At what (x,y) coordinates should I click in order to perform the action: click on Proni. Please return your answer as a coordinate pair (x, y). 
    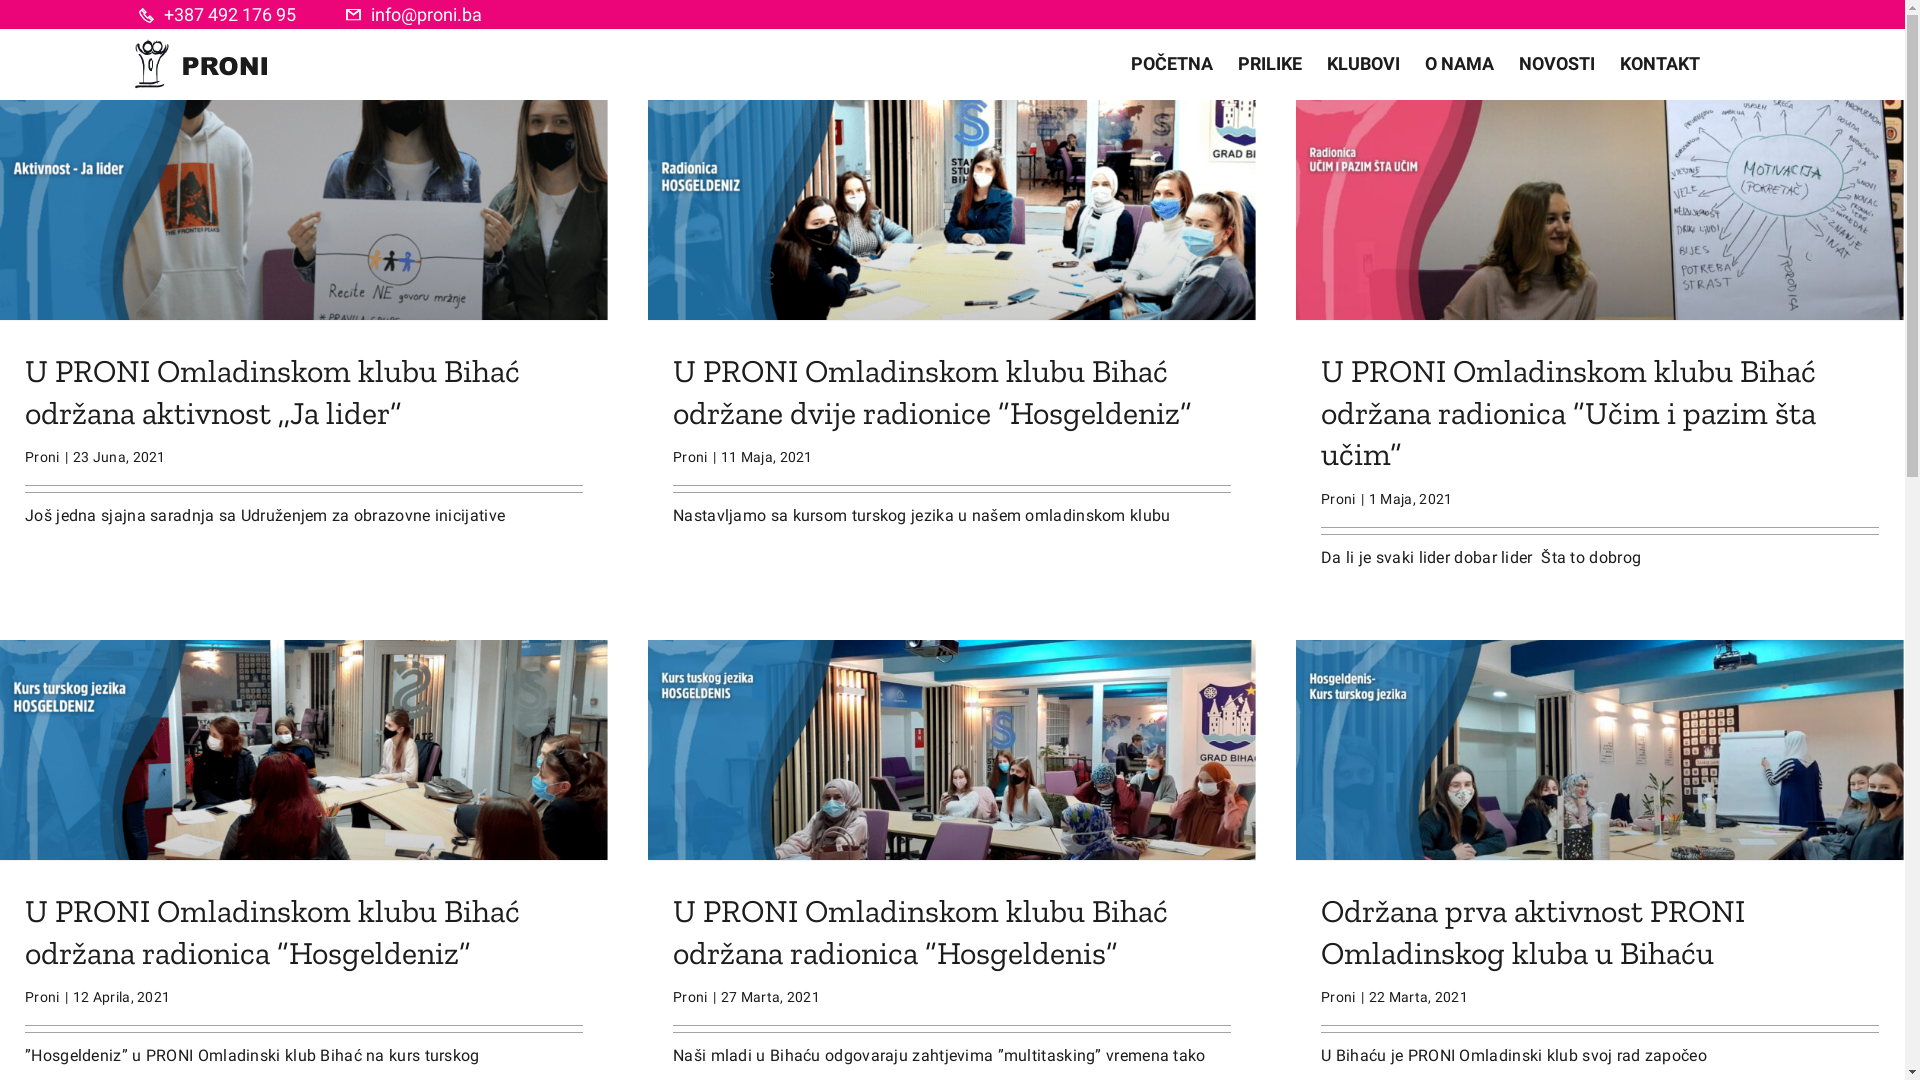
    Looking at the image, I should click on (1338, 997).